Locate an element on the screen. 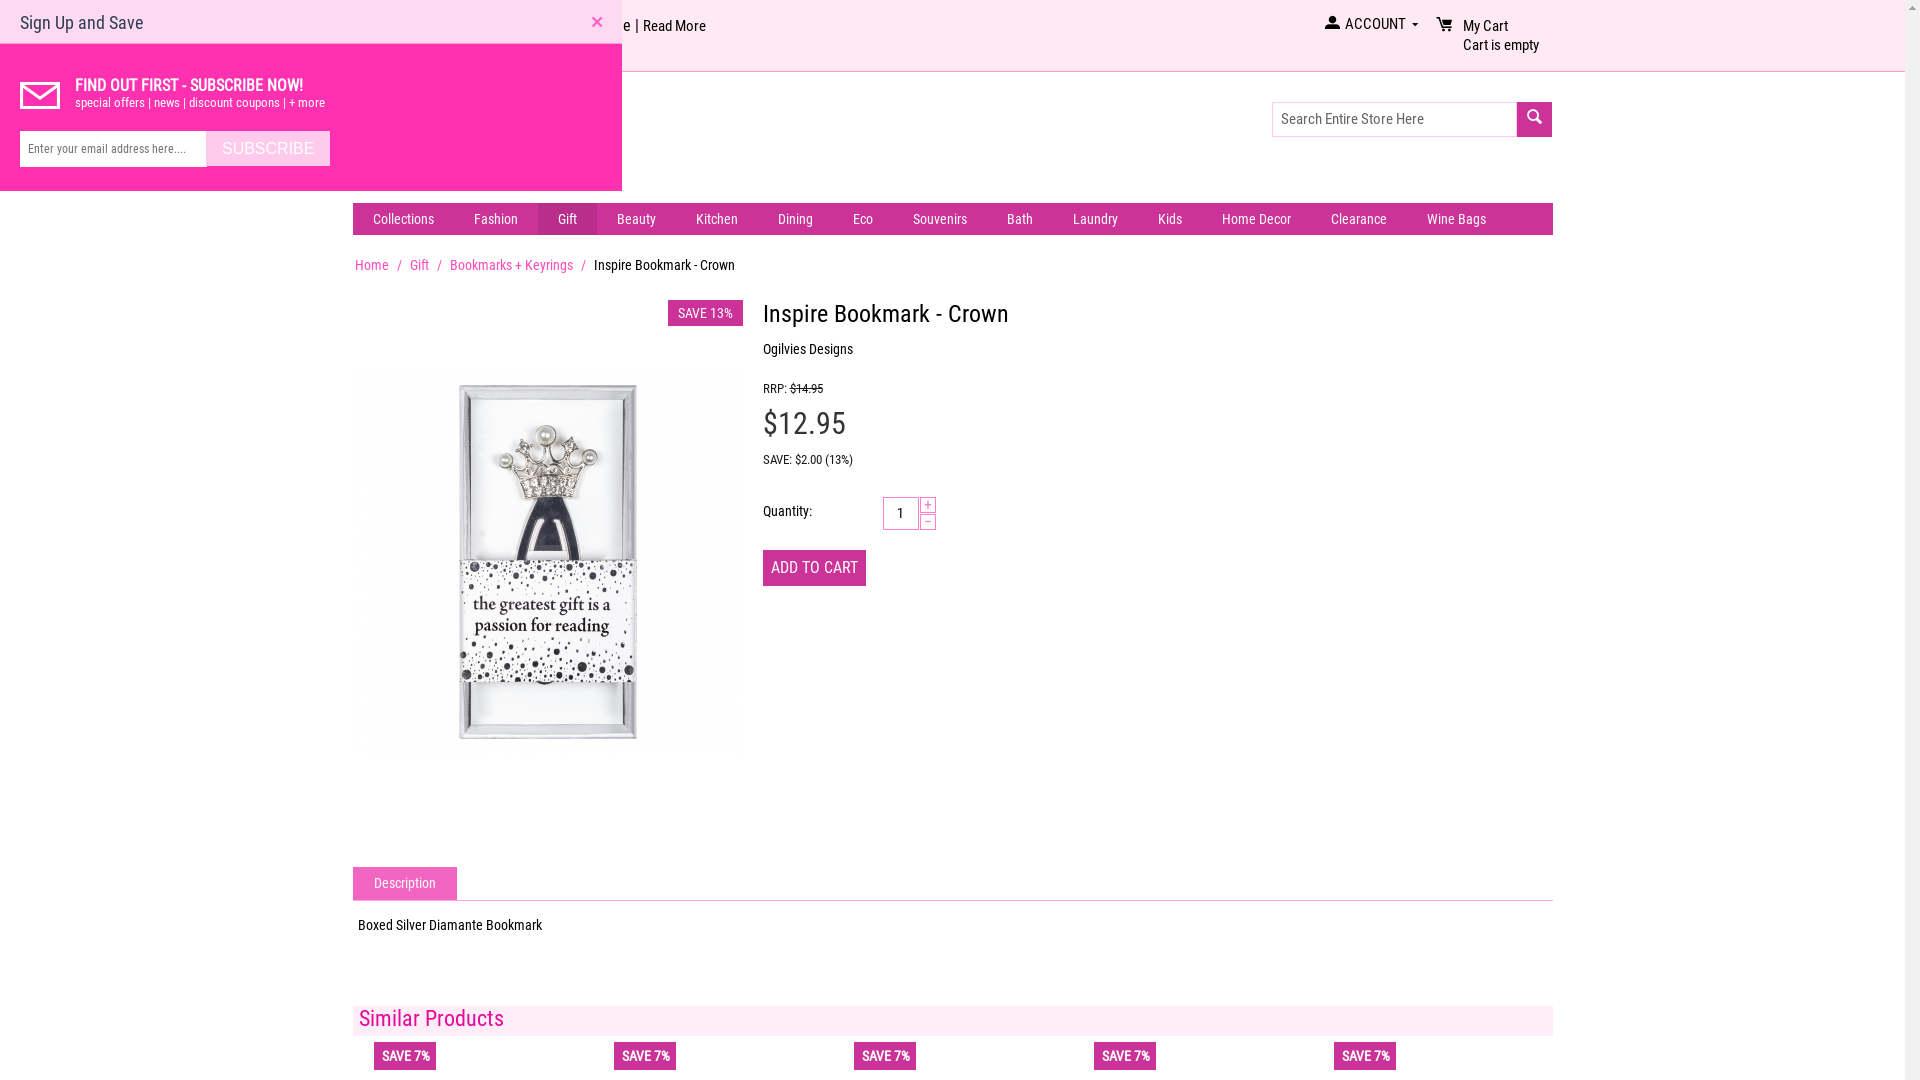  Gift is located at coordinates (568, 218).